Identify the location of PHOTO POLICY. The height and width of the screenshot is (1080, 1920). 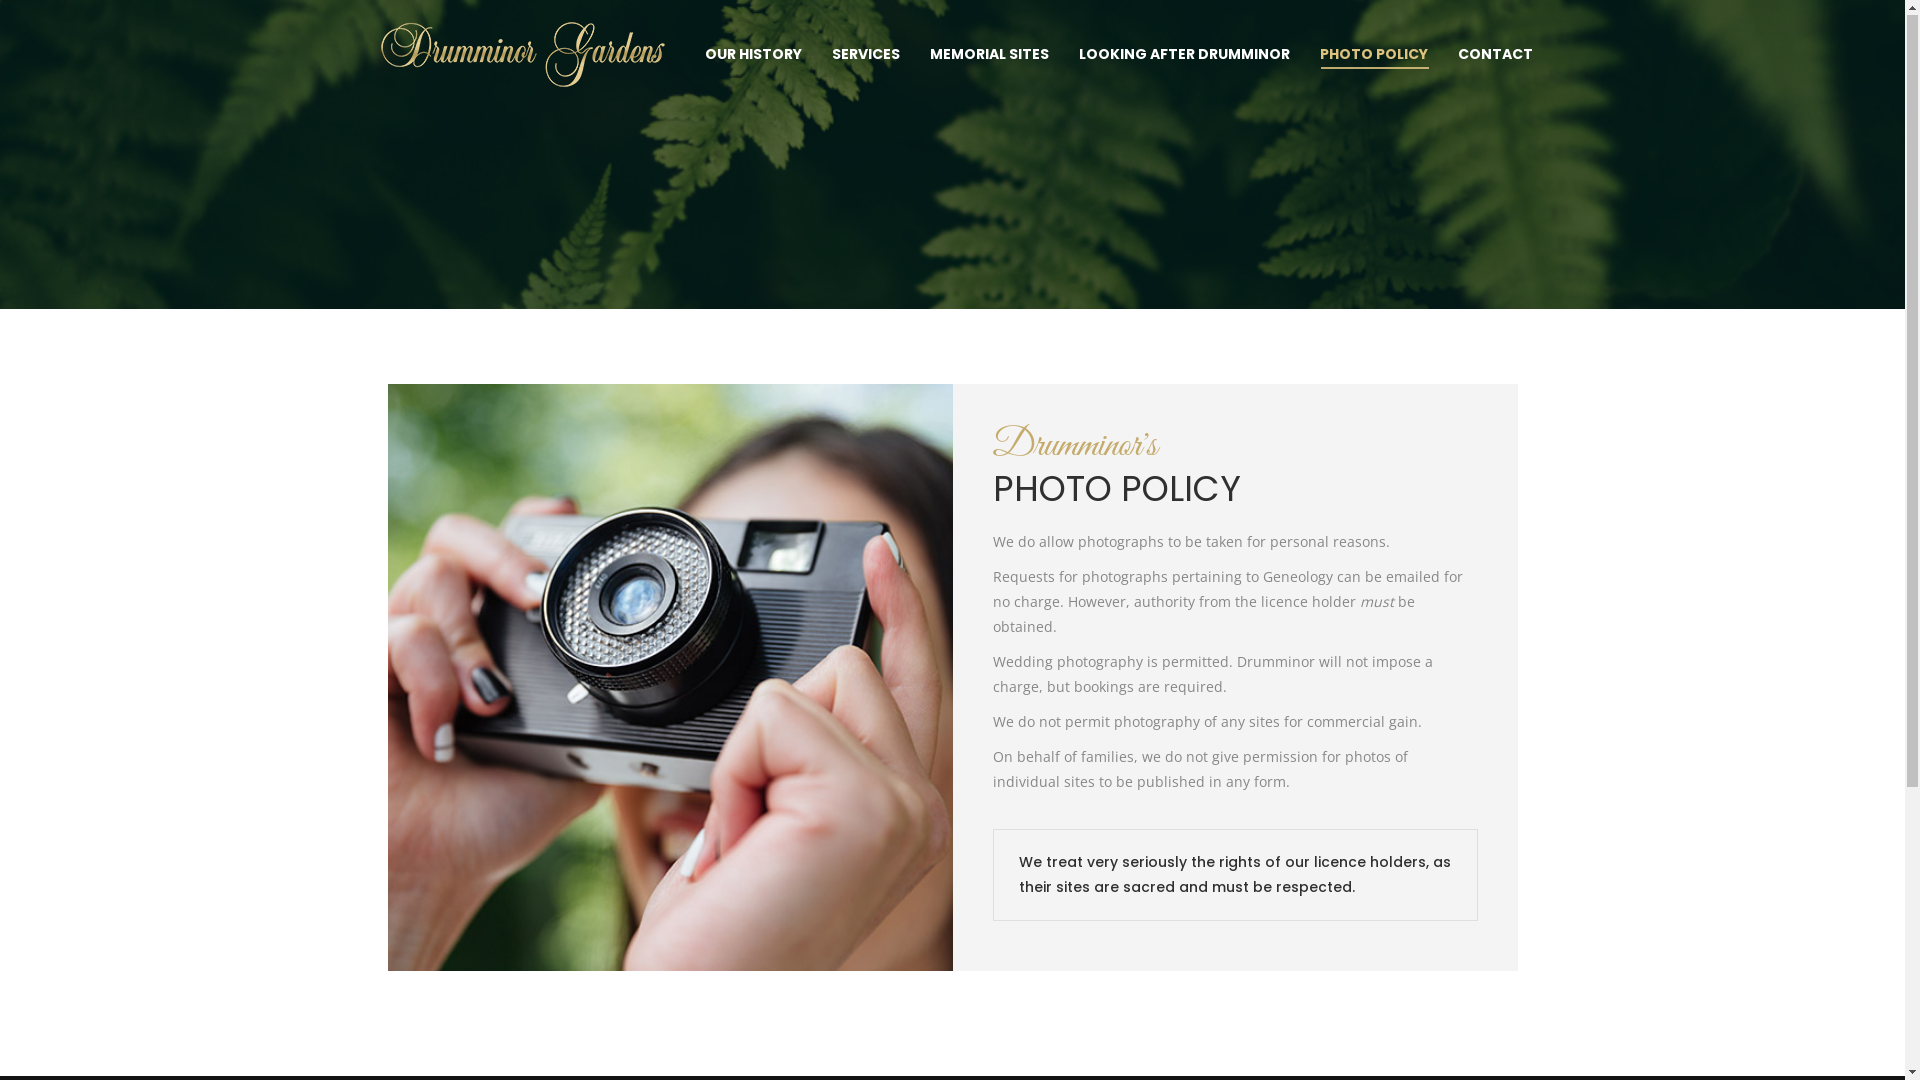
(1374, 55).